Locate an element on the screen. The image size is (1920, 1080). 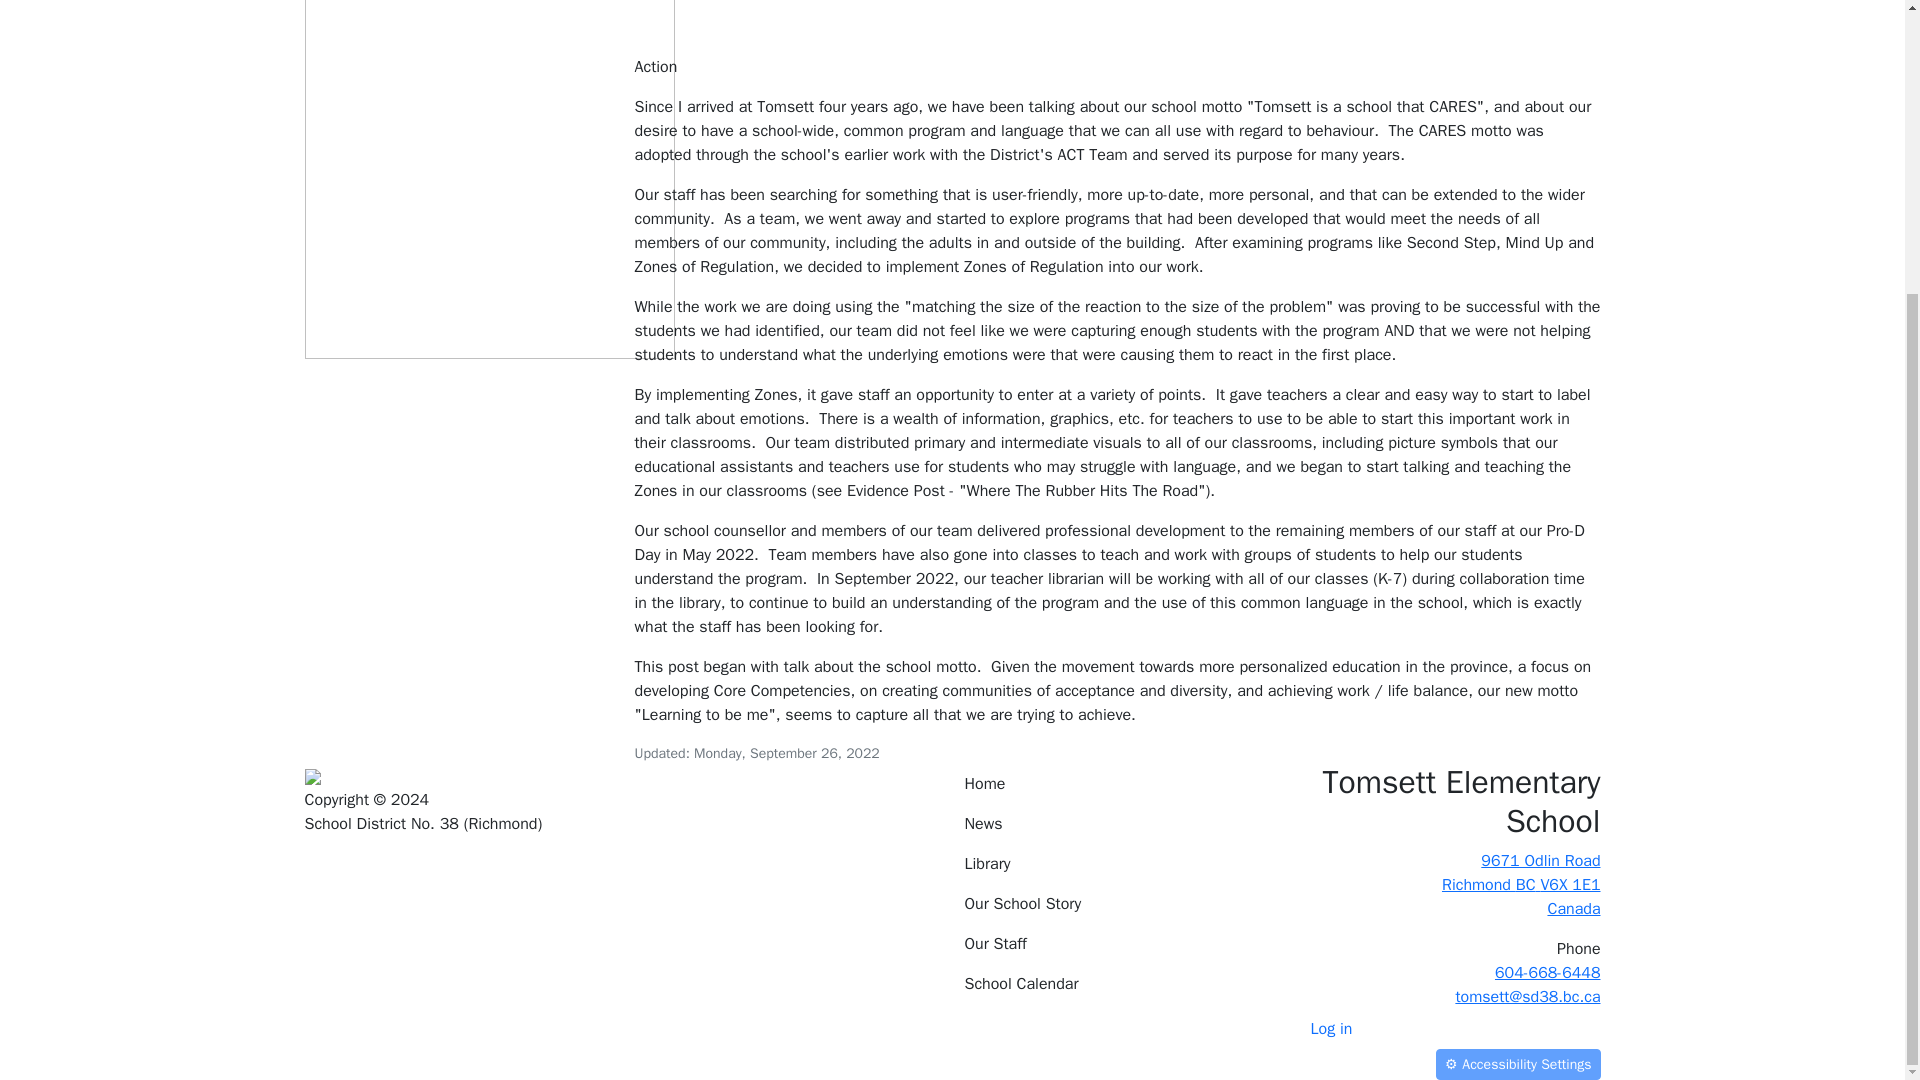
News is located at coordinates (1116, 984).